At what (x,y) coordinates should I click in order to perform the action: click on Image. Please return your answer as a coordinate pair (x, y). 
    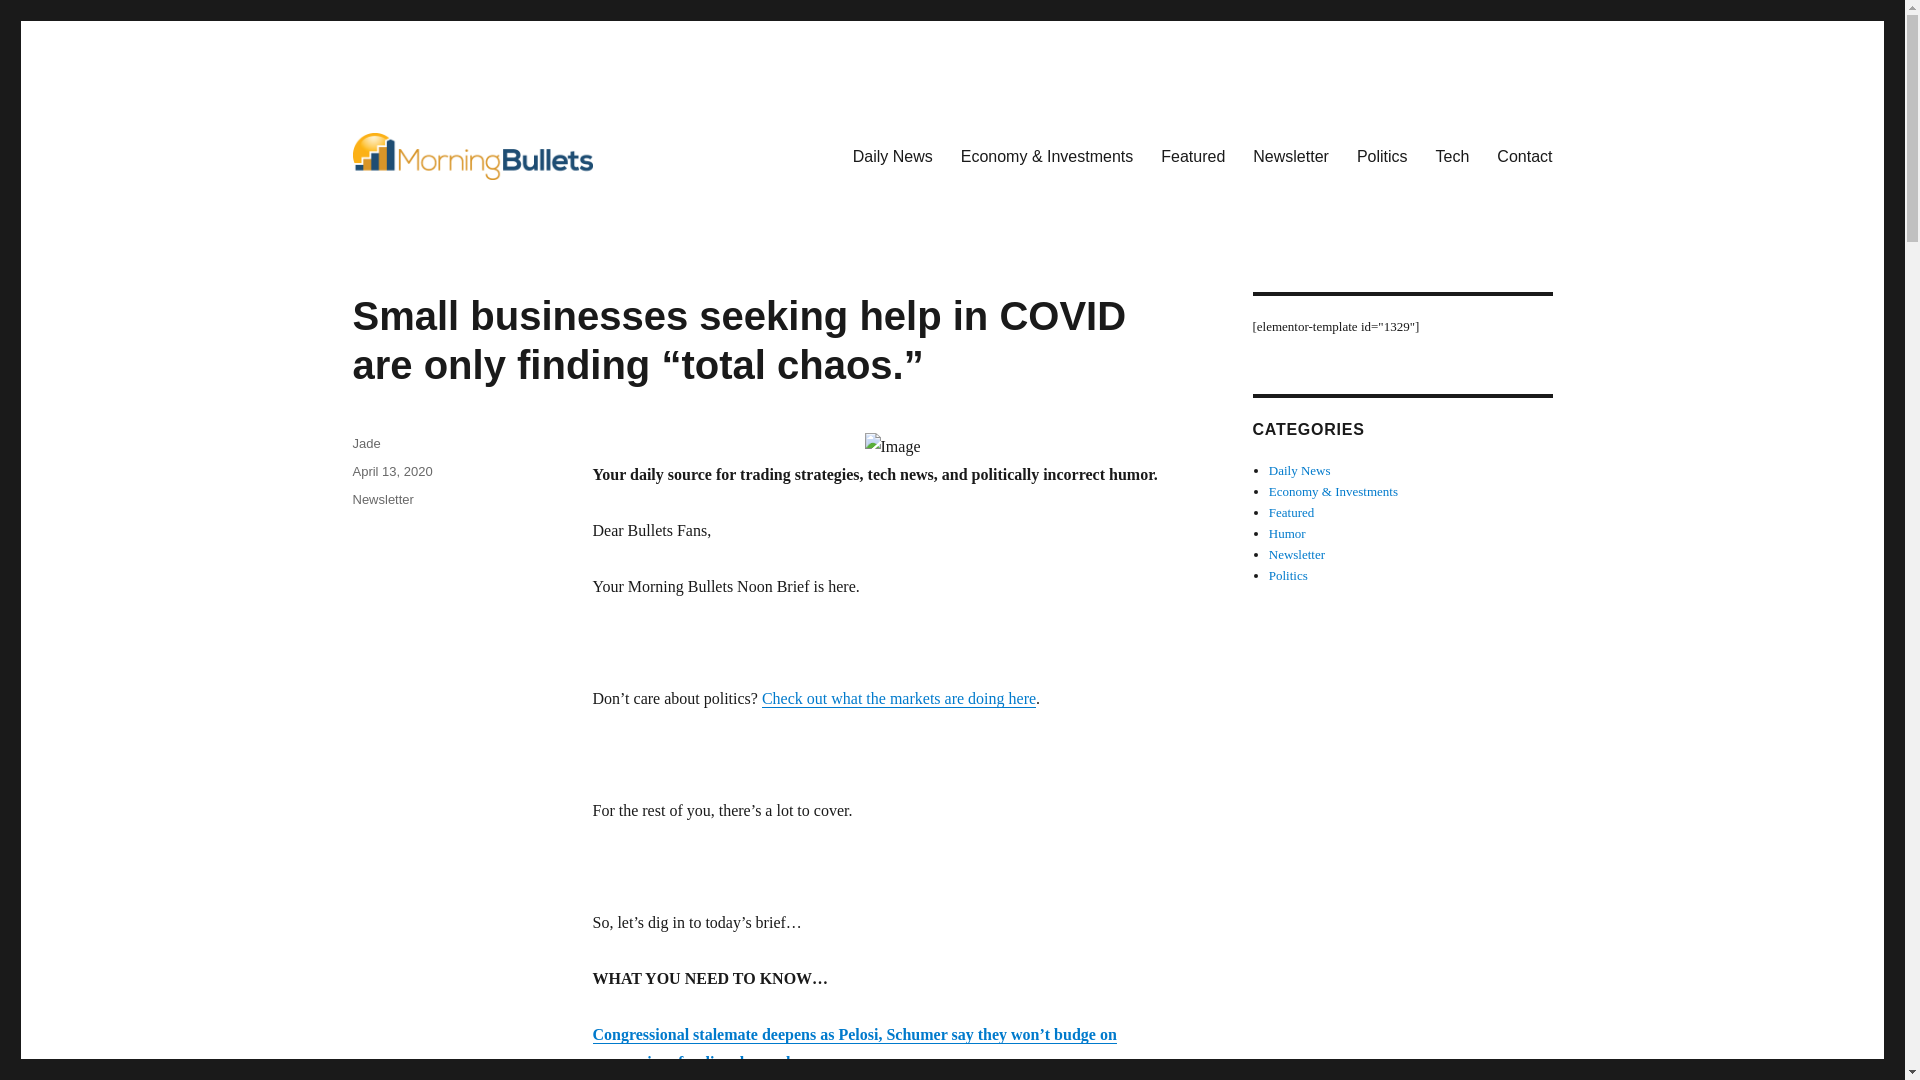
    Looking at the image, I should click on (892, 447).